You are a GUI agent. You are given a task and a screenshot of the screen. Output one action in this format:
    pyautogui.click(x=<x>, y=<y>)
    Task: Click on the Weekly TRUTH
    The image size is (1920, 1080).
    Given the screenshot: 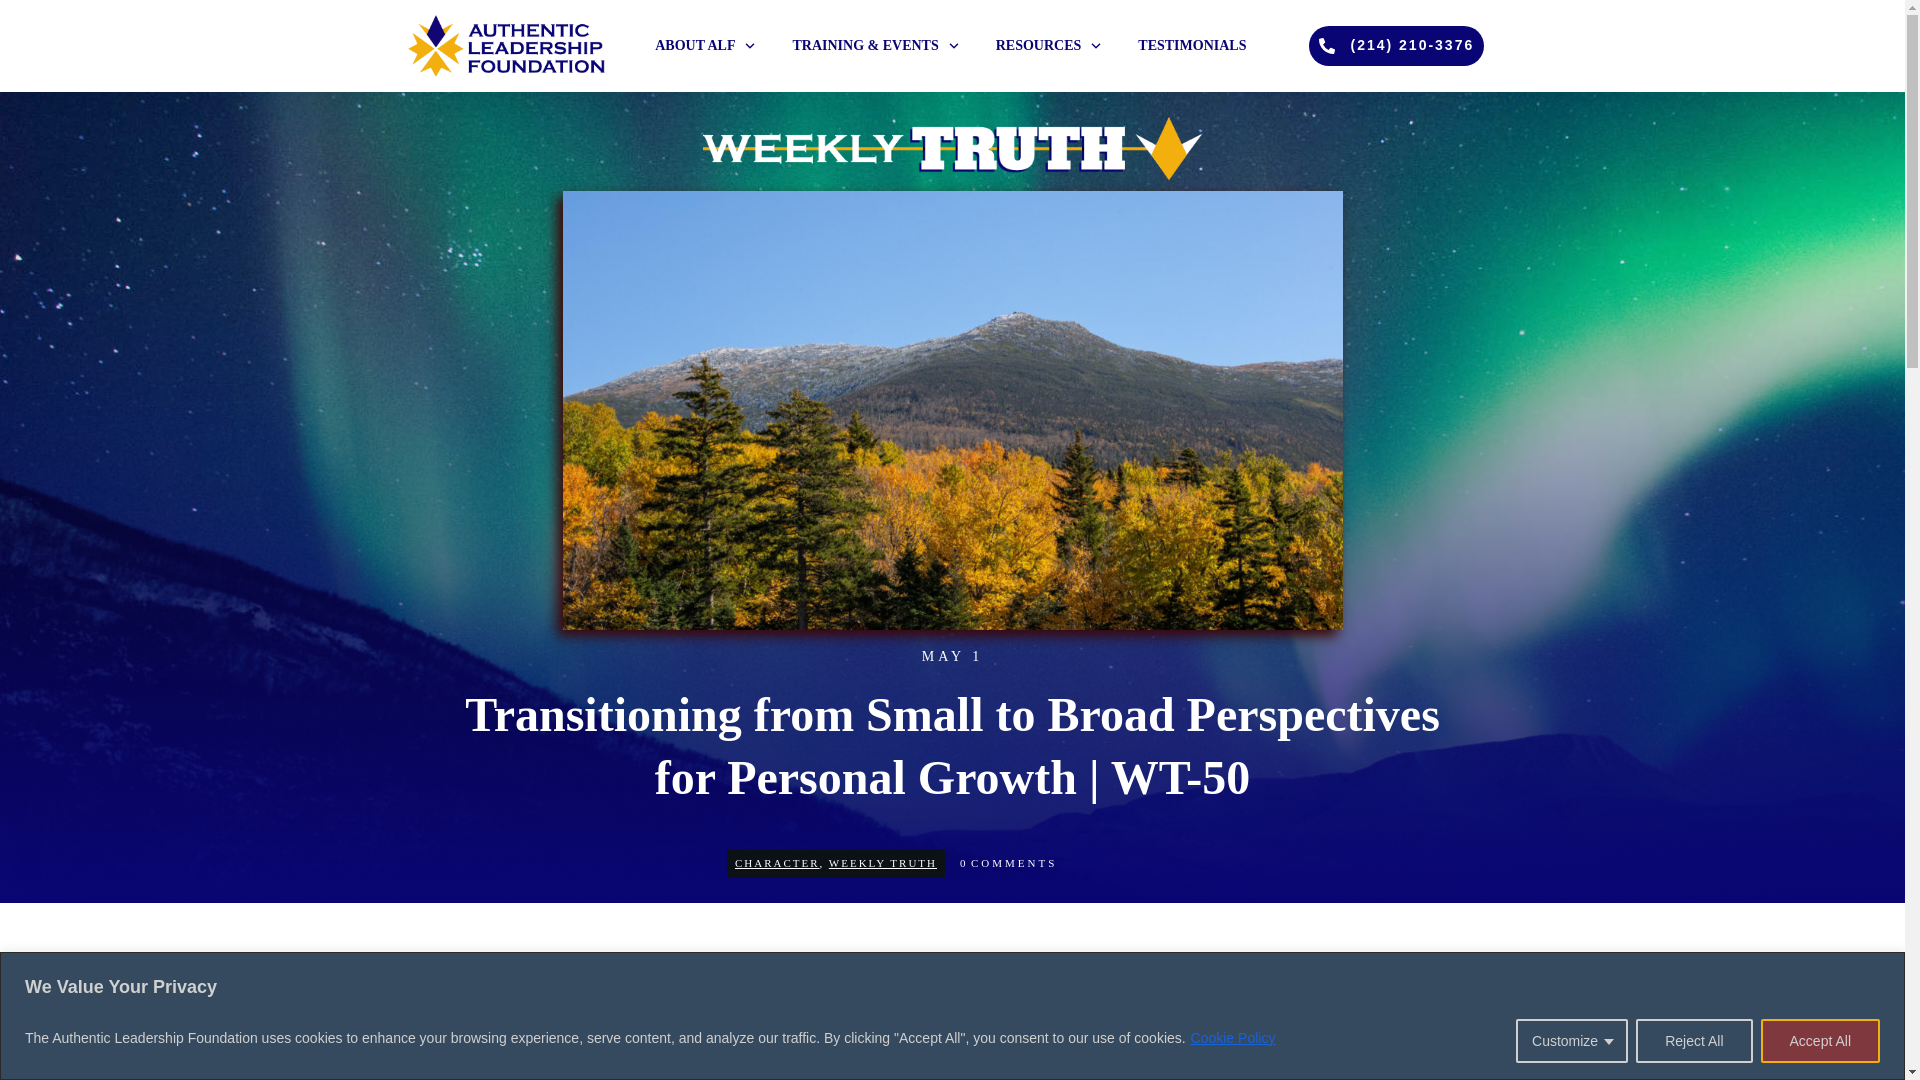 What is the action you would take?
    pyautogui.click(x=882, y=863)
    